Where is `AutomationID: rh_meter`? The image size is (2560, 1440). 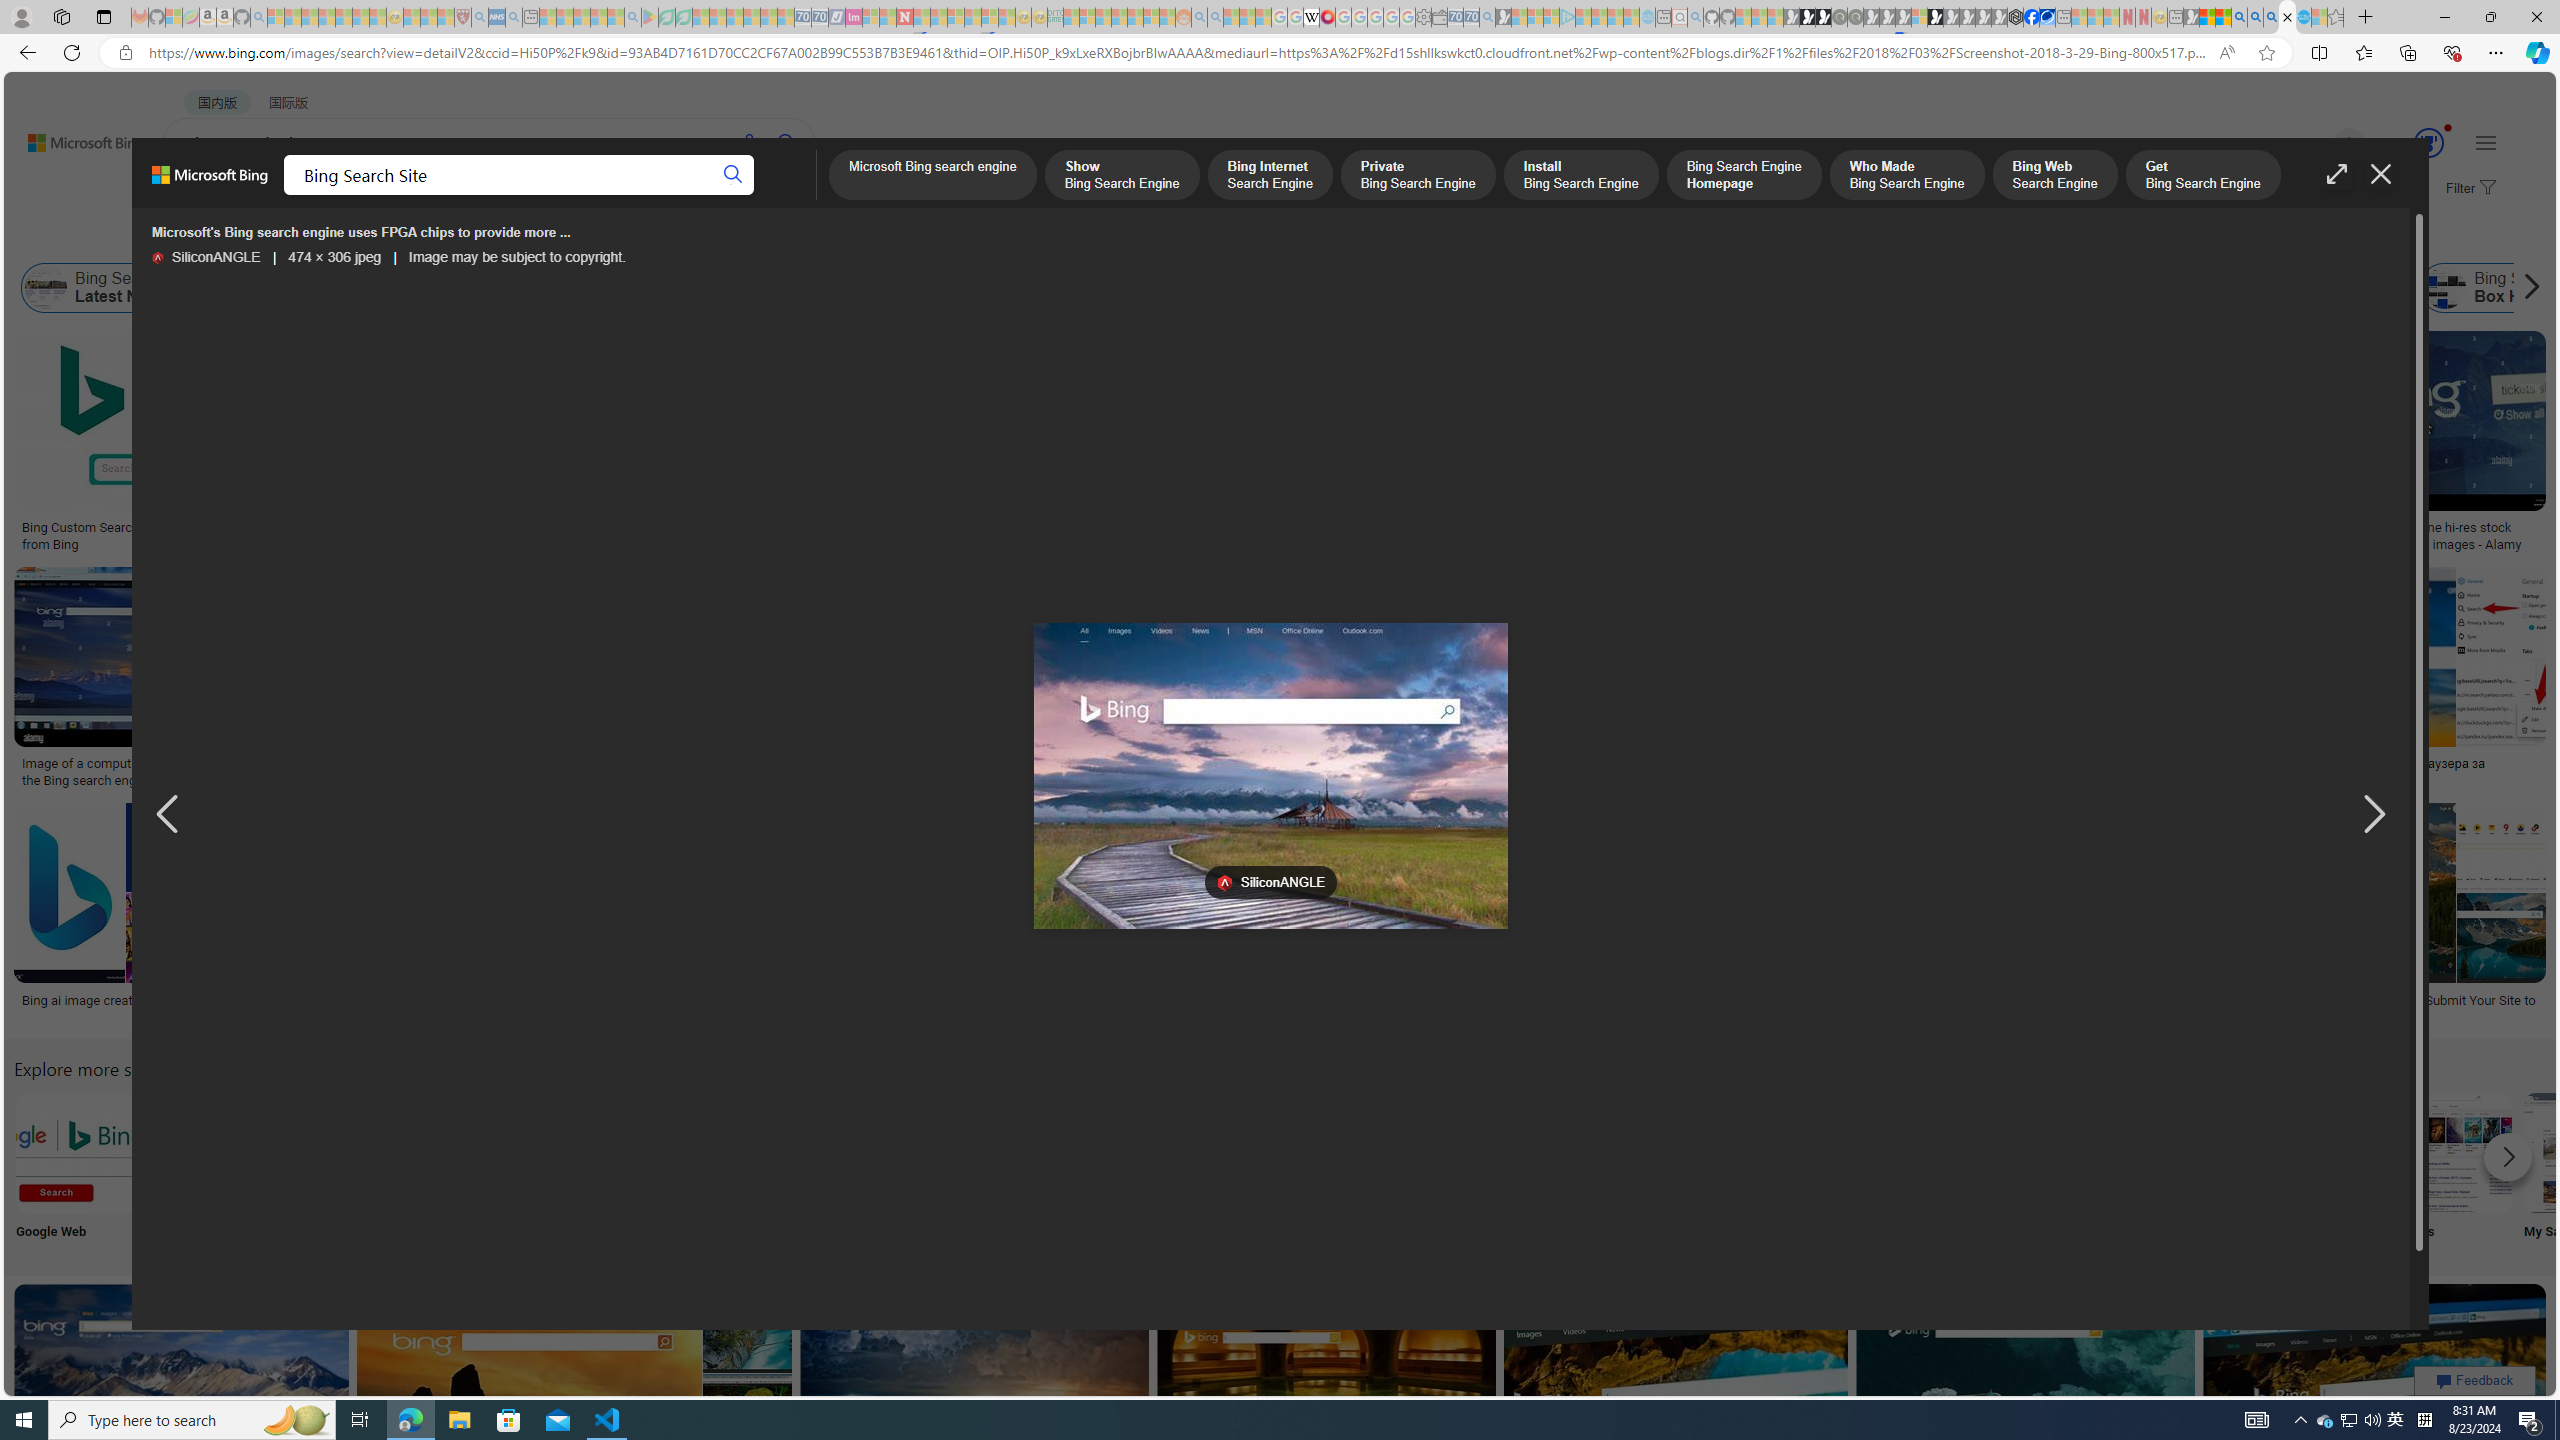
AutomationID: rh_meter is located at coordinates (2428, 142).